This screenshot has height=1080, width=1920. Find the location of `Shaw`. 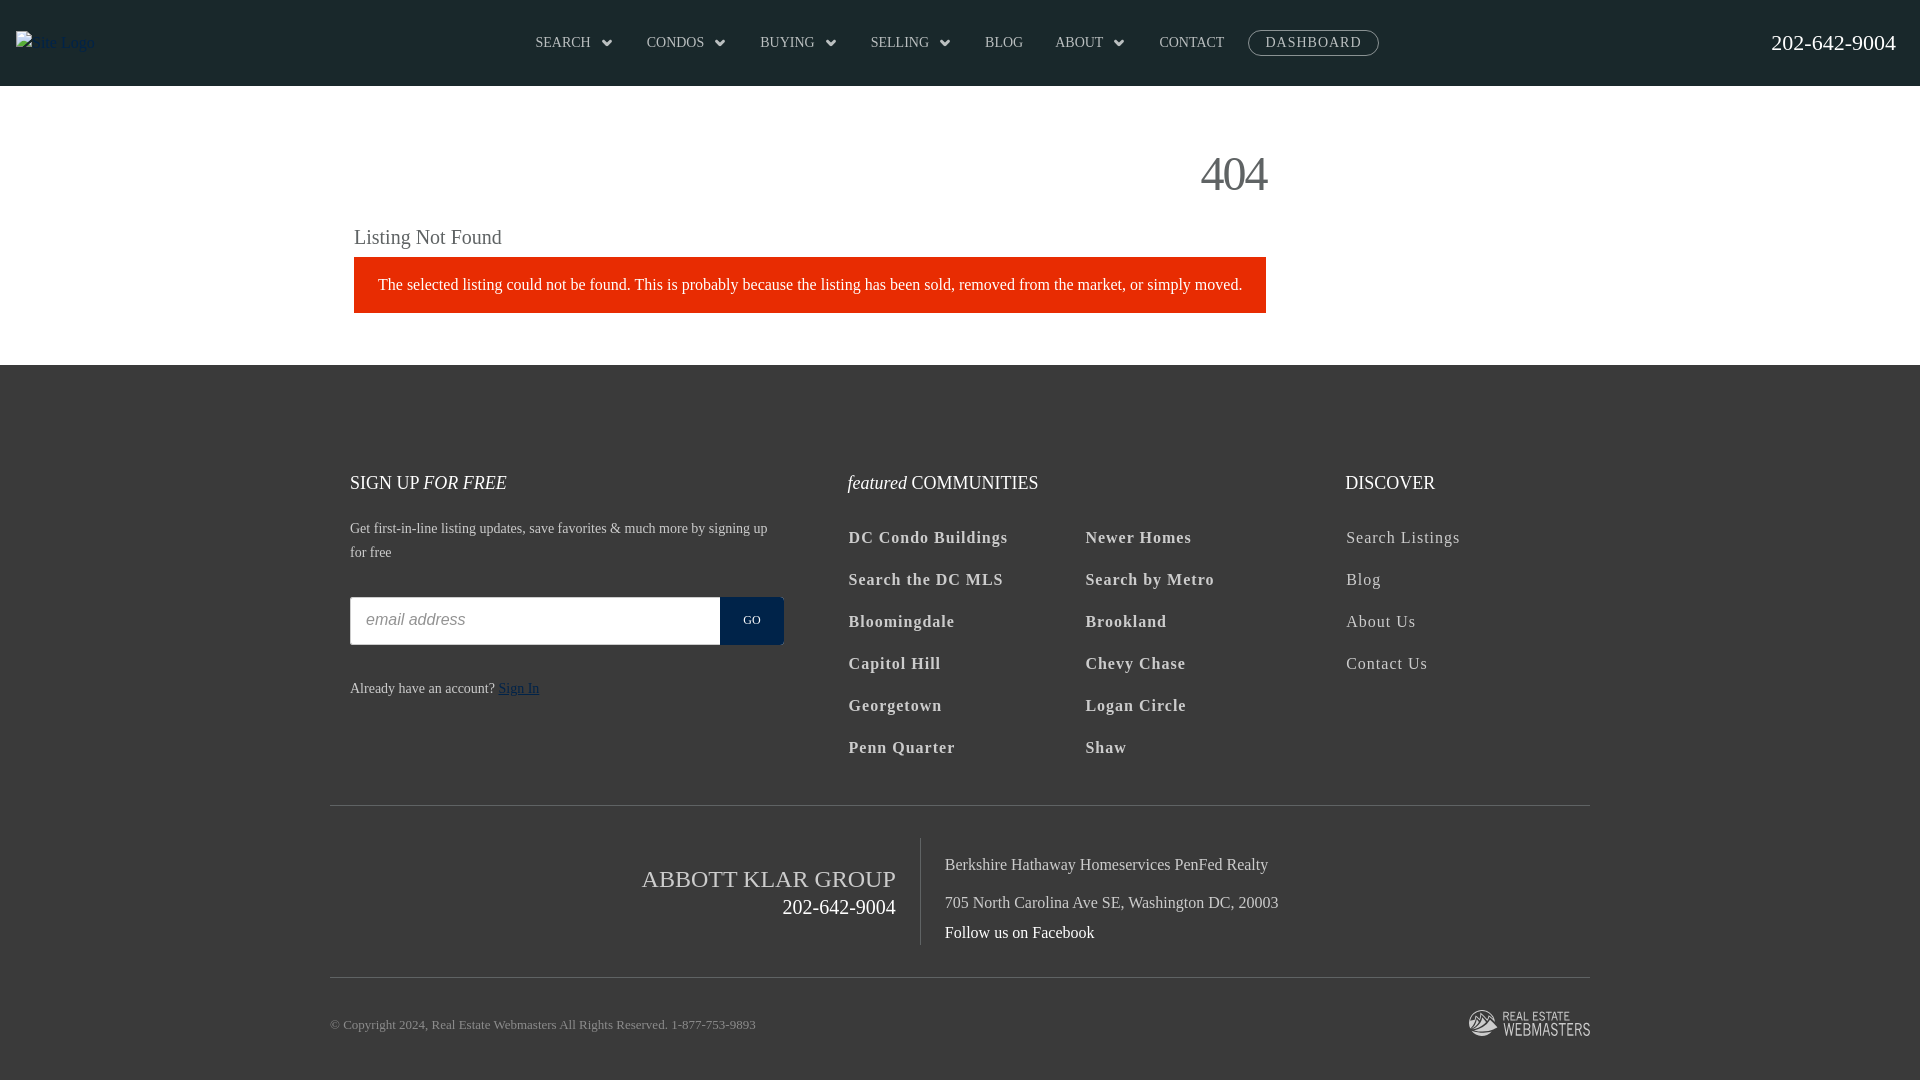

Shaw is located at coordinates (1195, 915).